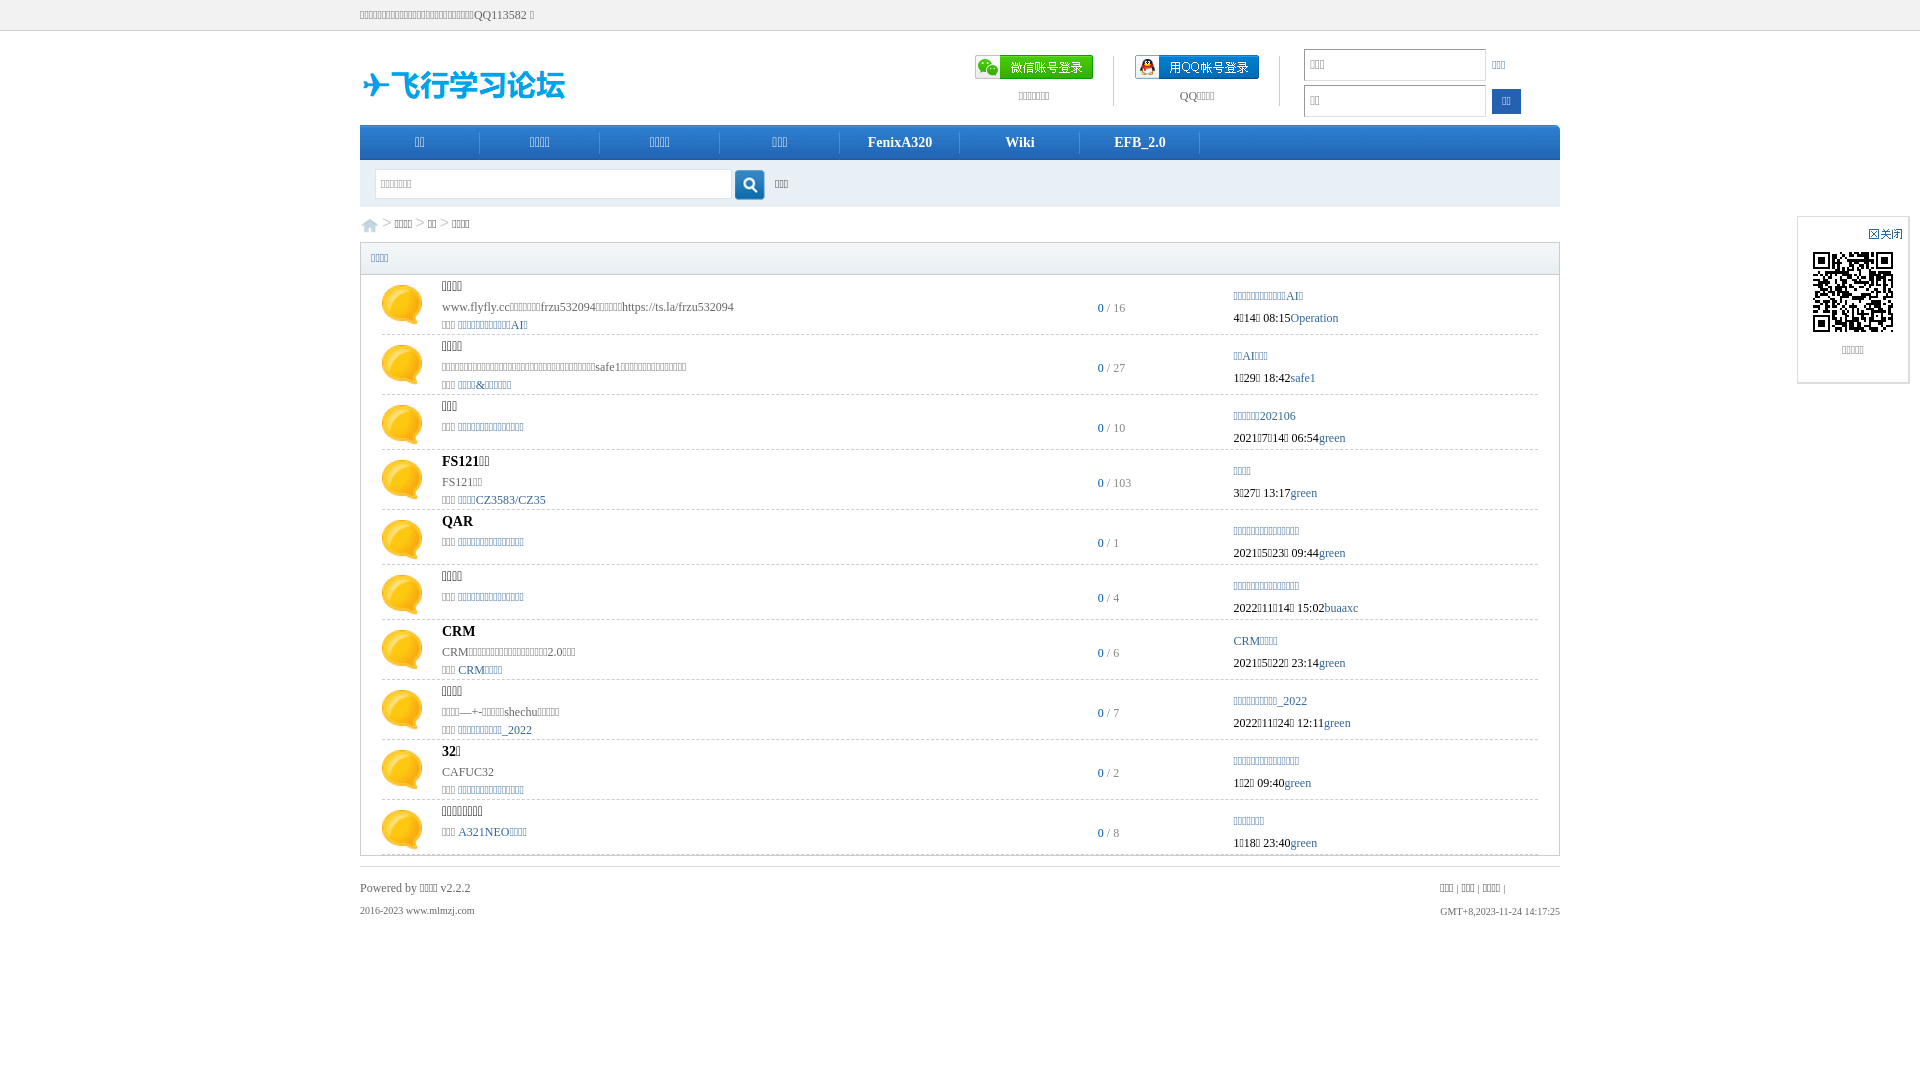 The image size is (1920, 1080). What do you see at coordinates (458, 522) in the screenshot?
I see `QAR` at bounding box center [458, 522].